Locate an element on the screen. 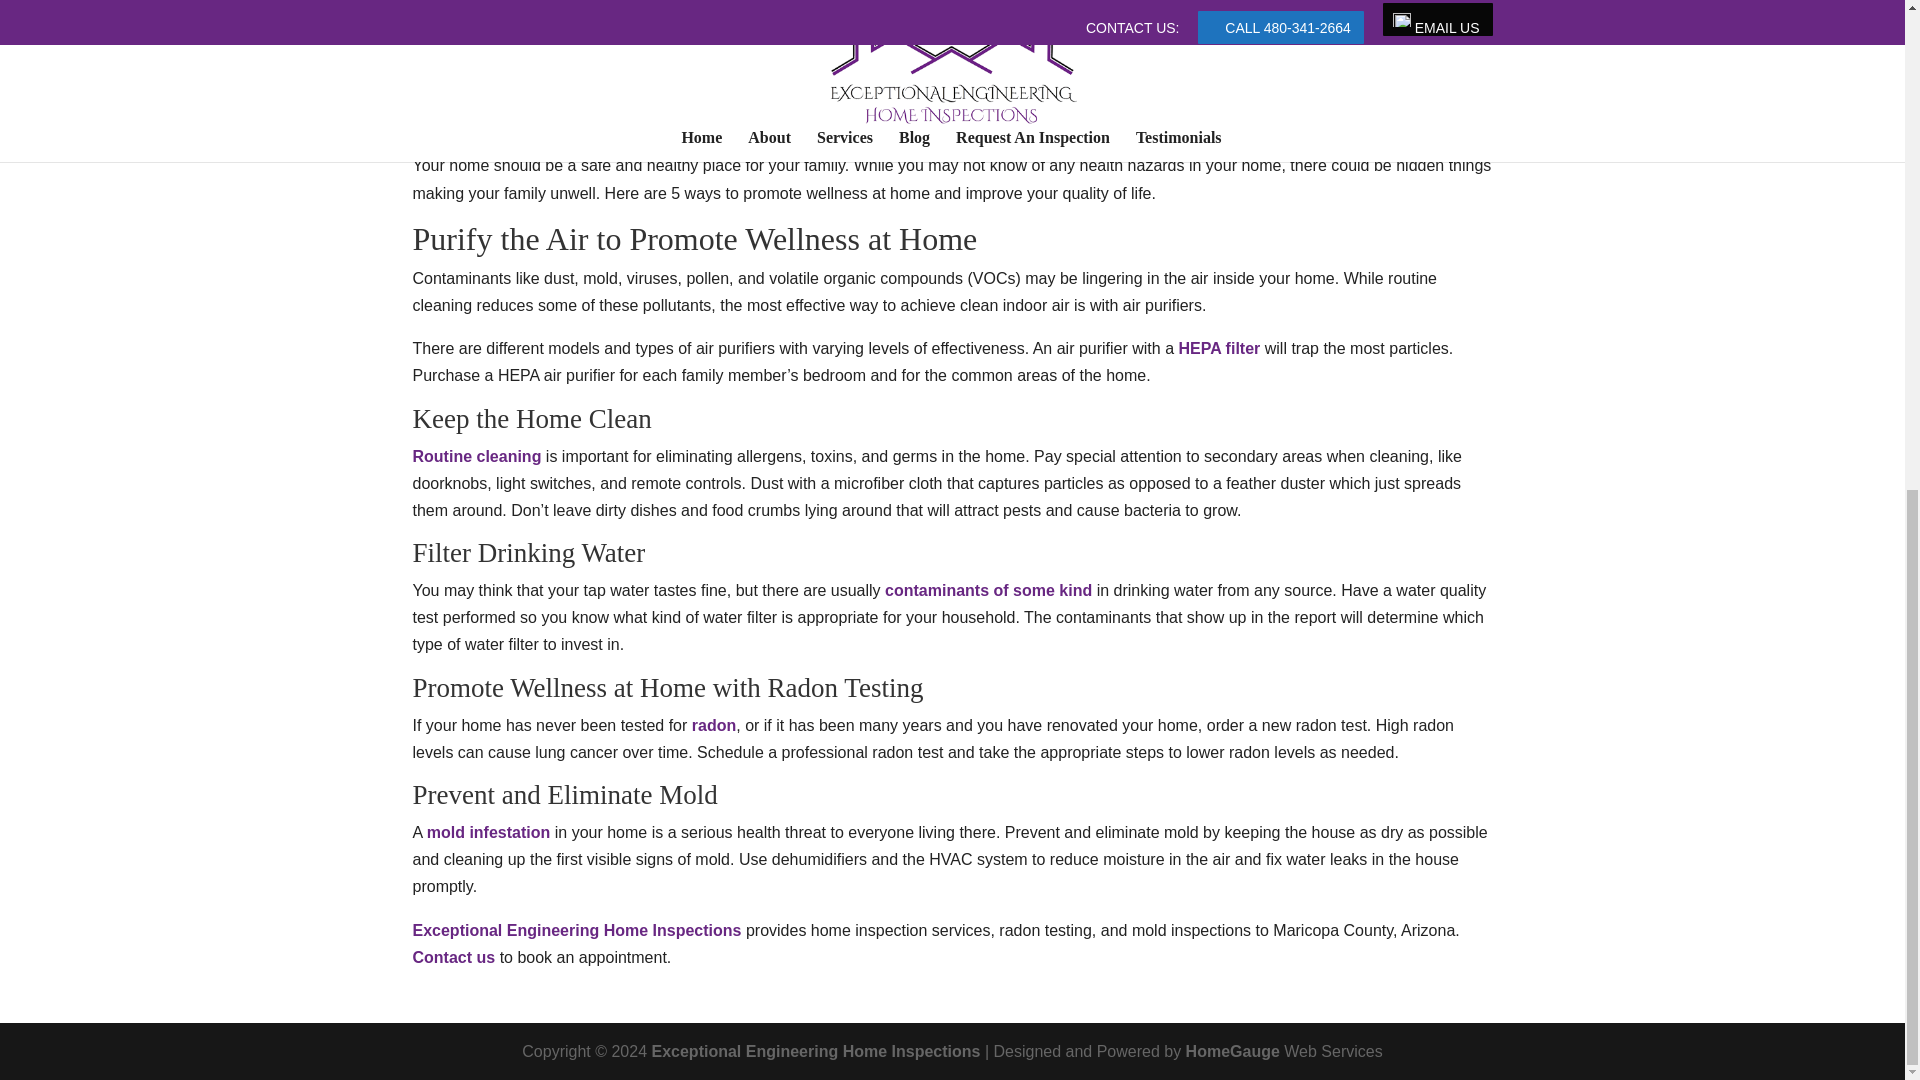 The image size is (1920, 1080). Exceptional Engineering Home Inspections is located at coordinates (814, 1051).